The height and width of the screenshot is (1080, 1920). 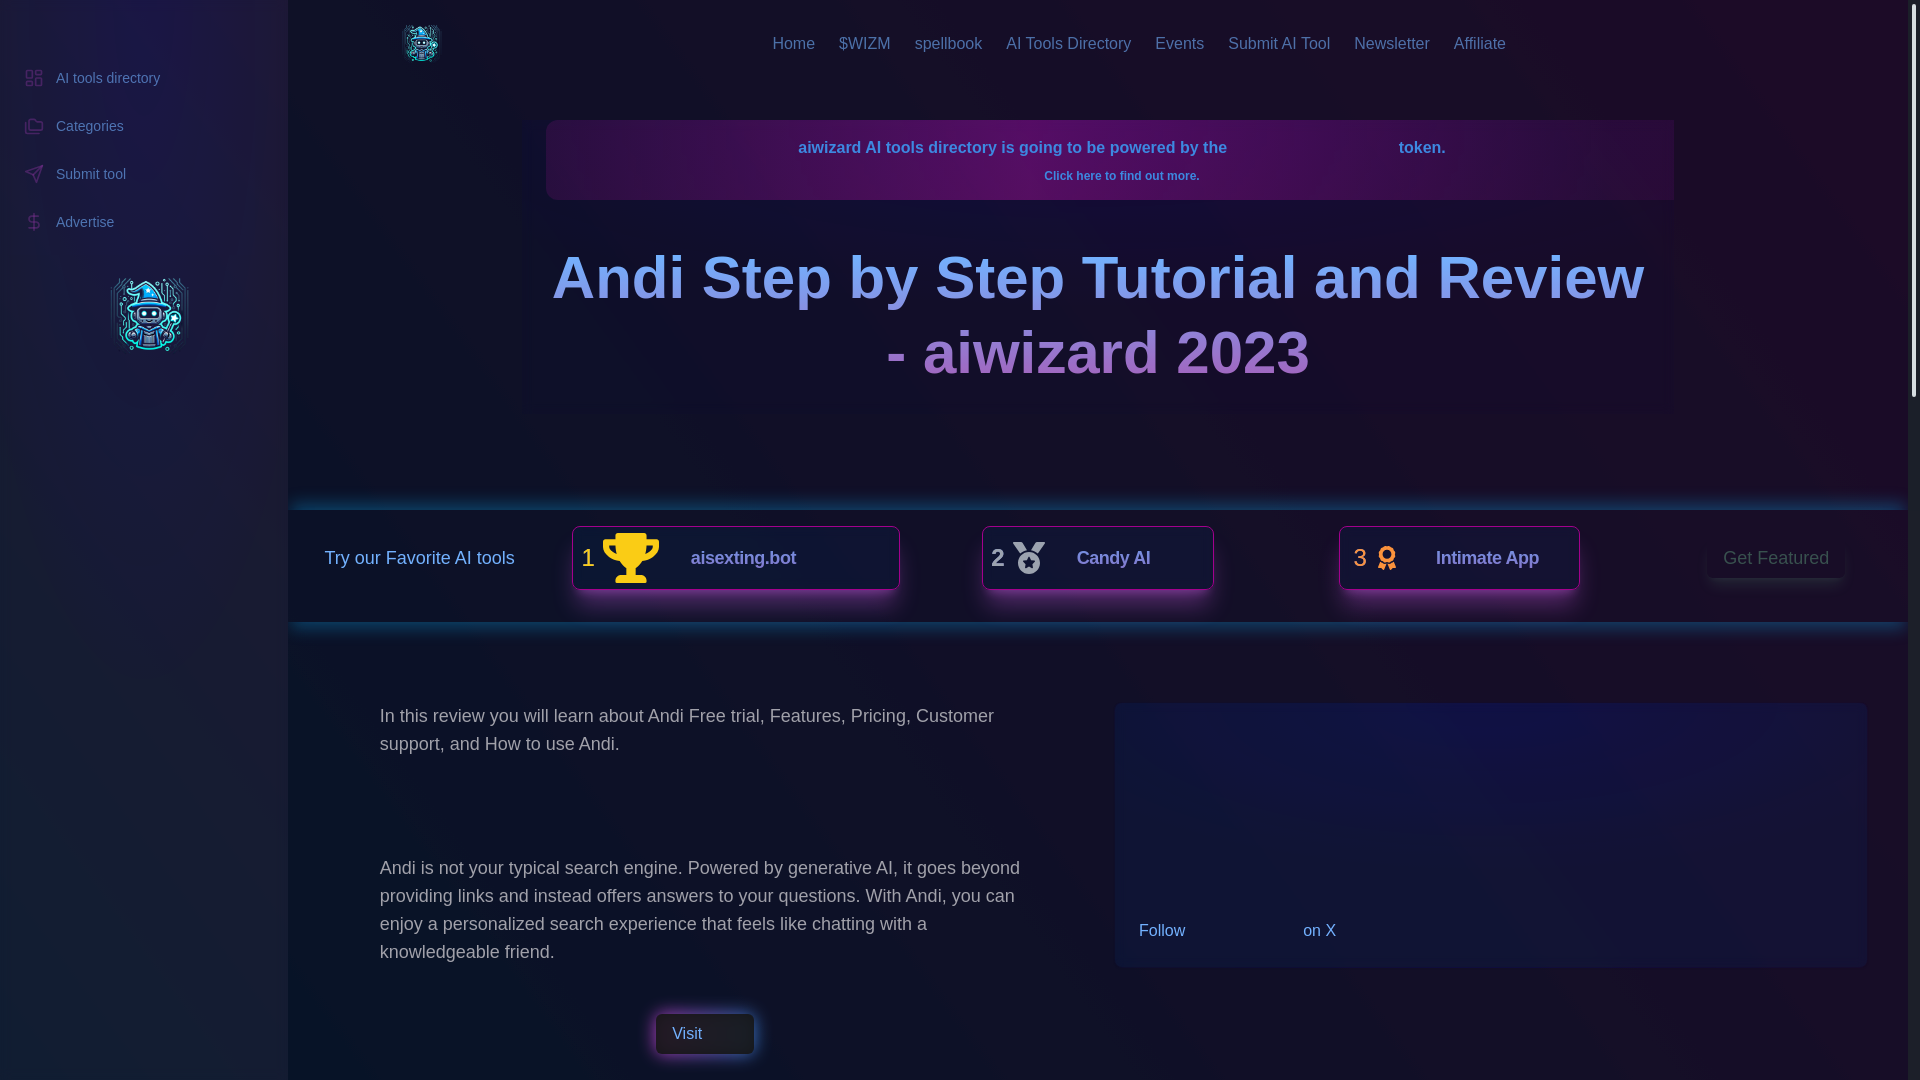 What do you see at coordinates (1244, 786) in the screenshot?
I see `Andi Free trial` at bounding box center [1244, 786].